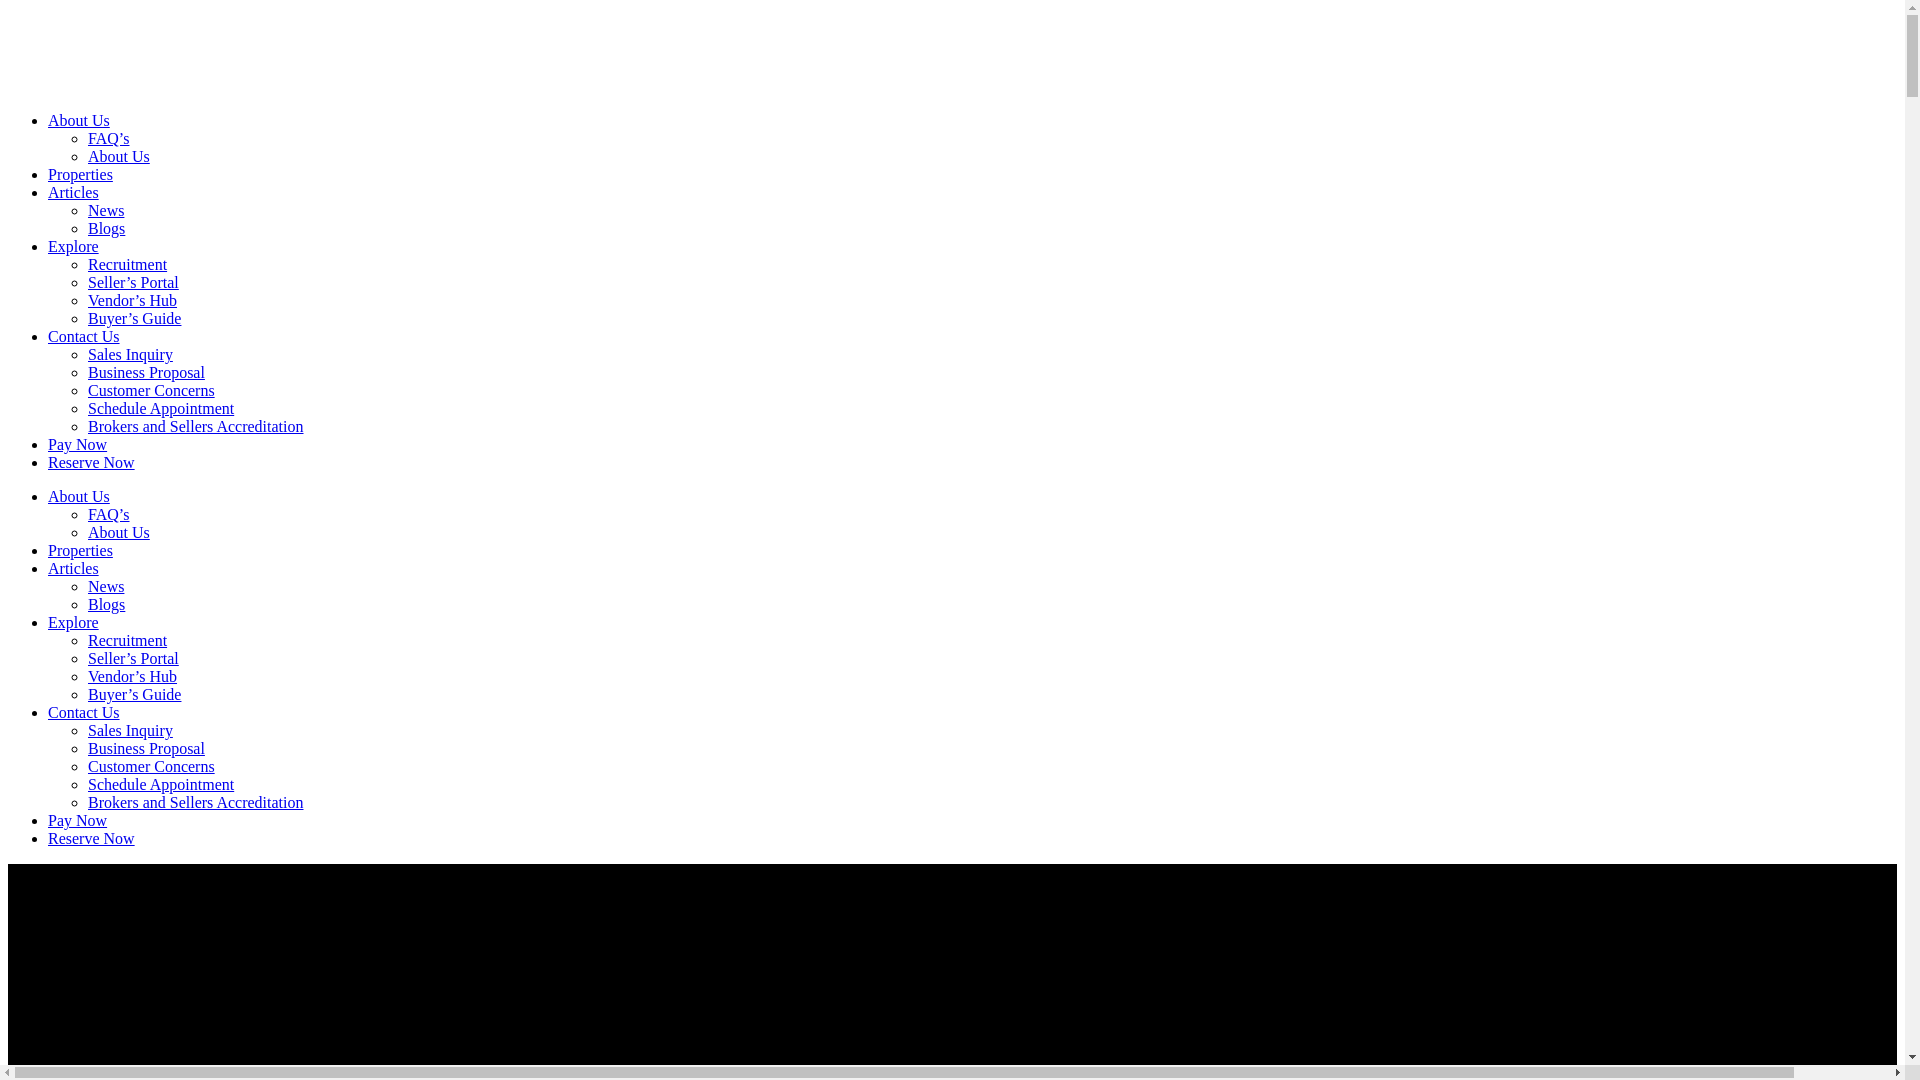 Image resolution: width=1920 pixels, height=1080 pixels. Describe the element at coordinates (80, 550) in the screenshot. I see `Properties` at that location.